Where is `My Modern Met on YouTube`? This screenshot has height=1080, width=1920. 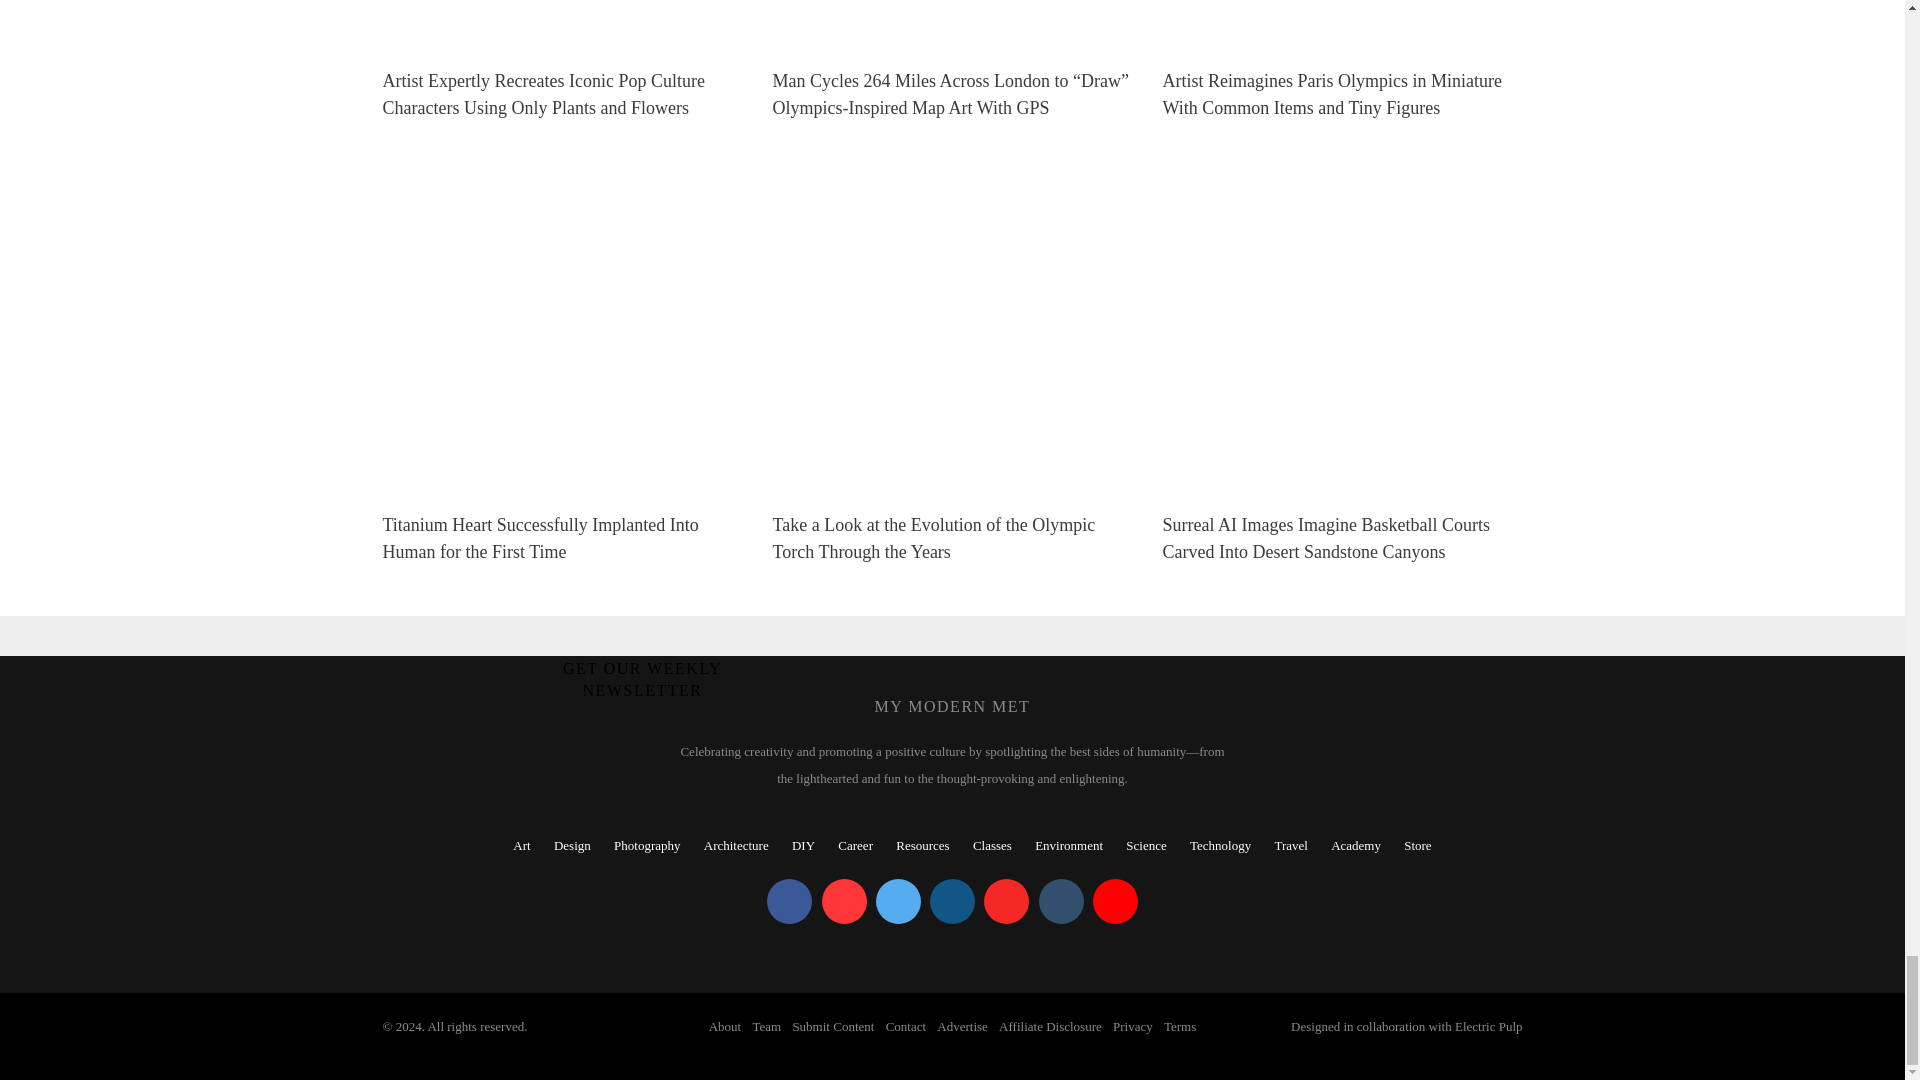 My Modern Met on YouTube is located at coordinates (1115, 902).